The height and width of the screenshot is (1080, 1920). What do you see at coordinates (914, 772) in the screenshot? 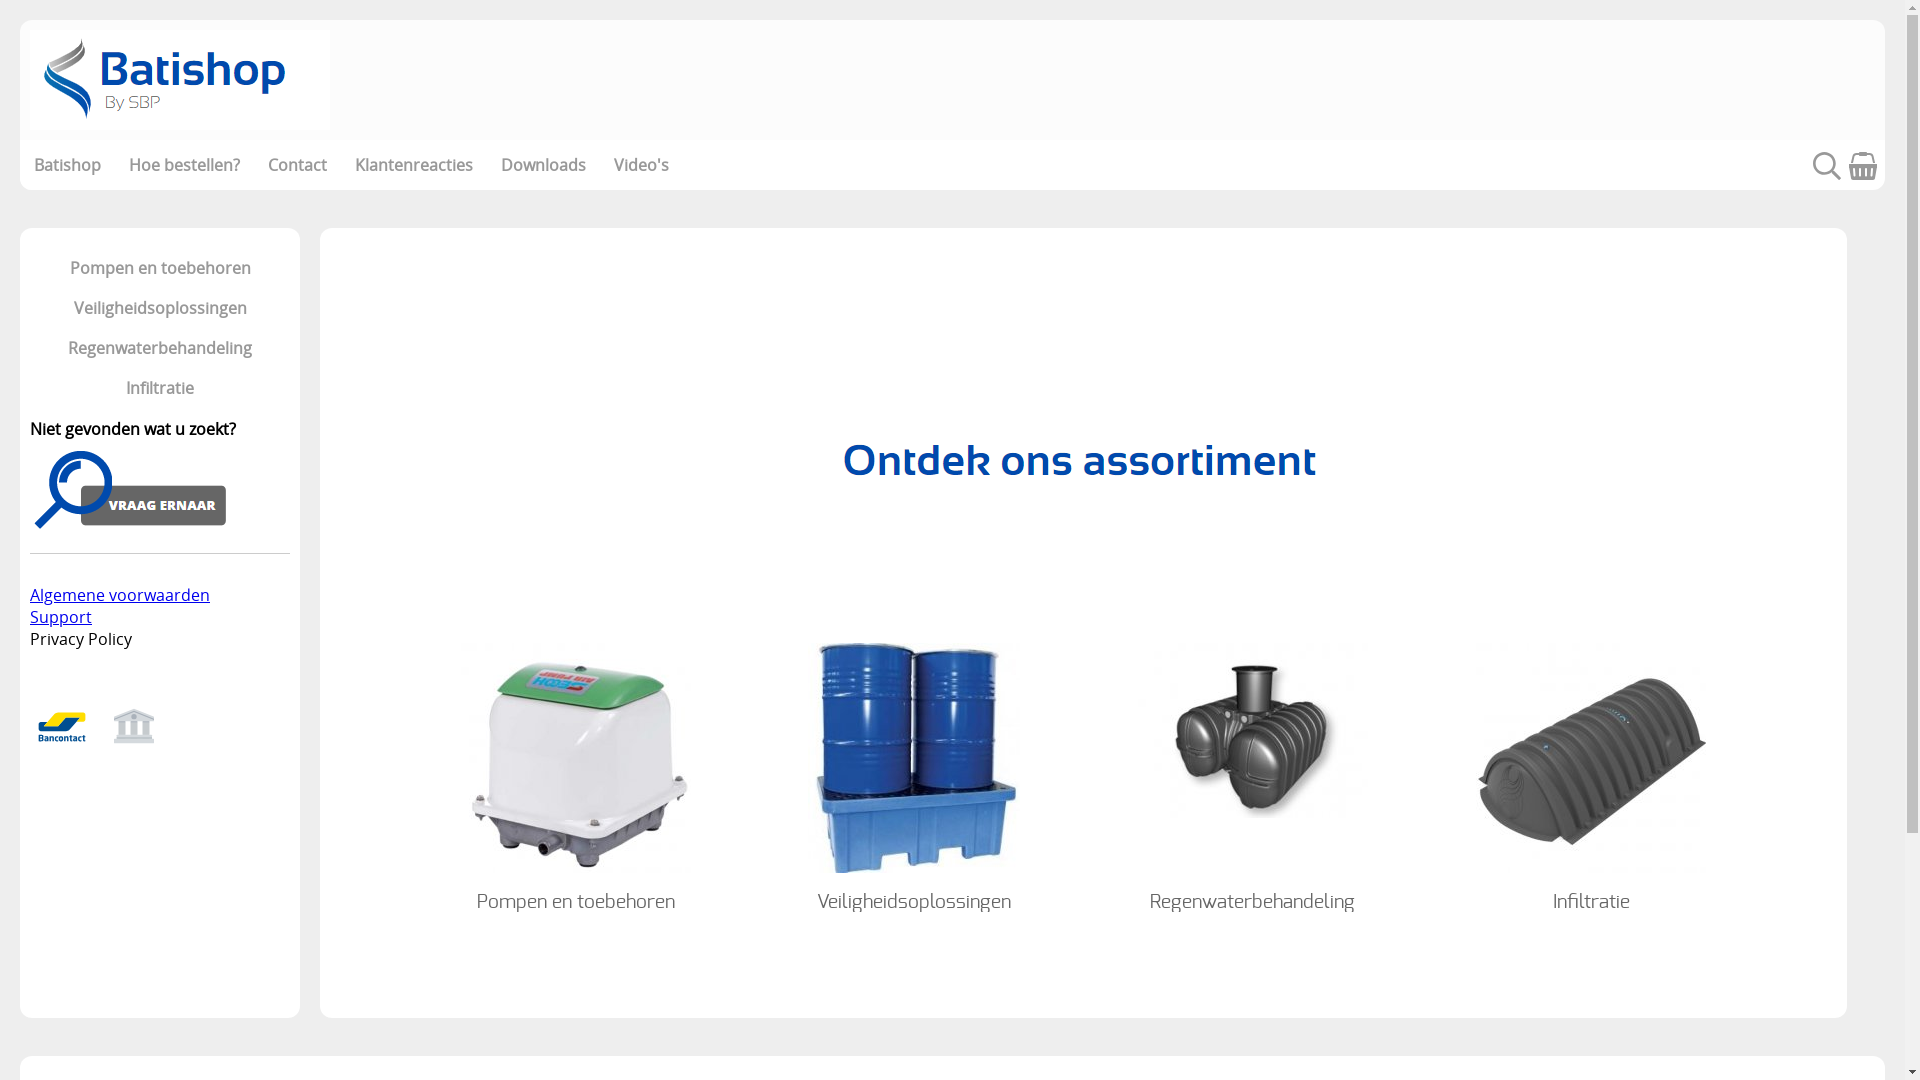
I see `Veiligheidsoplossingen` at bounding box center [914, 772].